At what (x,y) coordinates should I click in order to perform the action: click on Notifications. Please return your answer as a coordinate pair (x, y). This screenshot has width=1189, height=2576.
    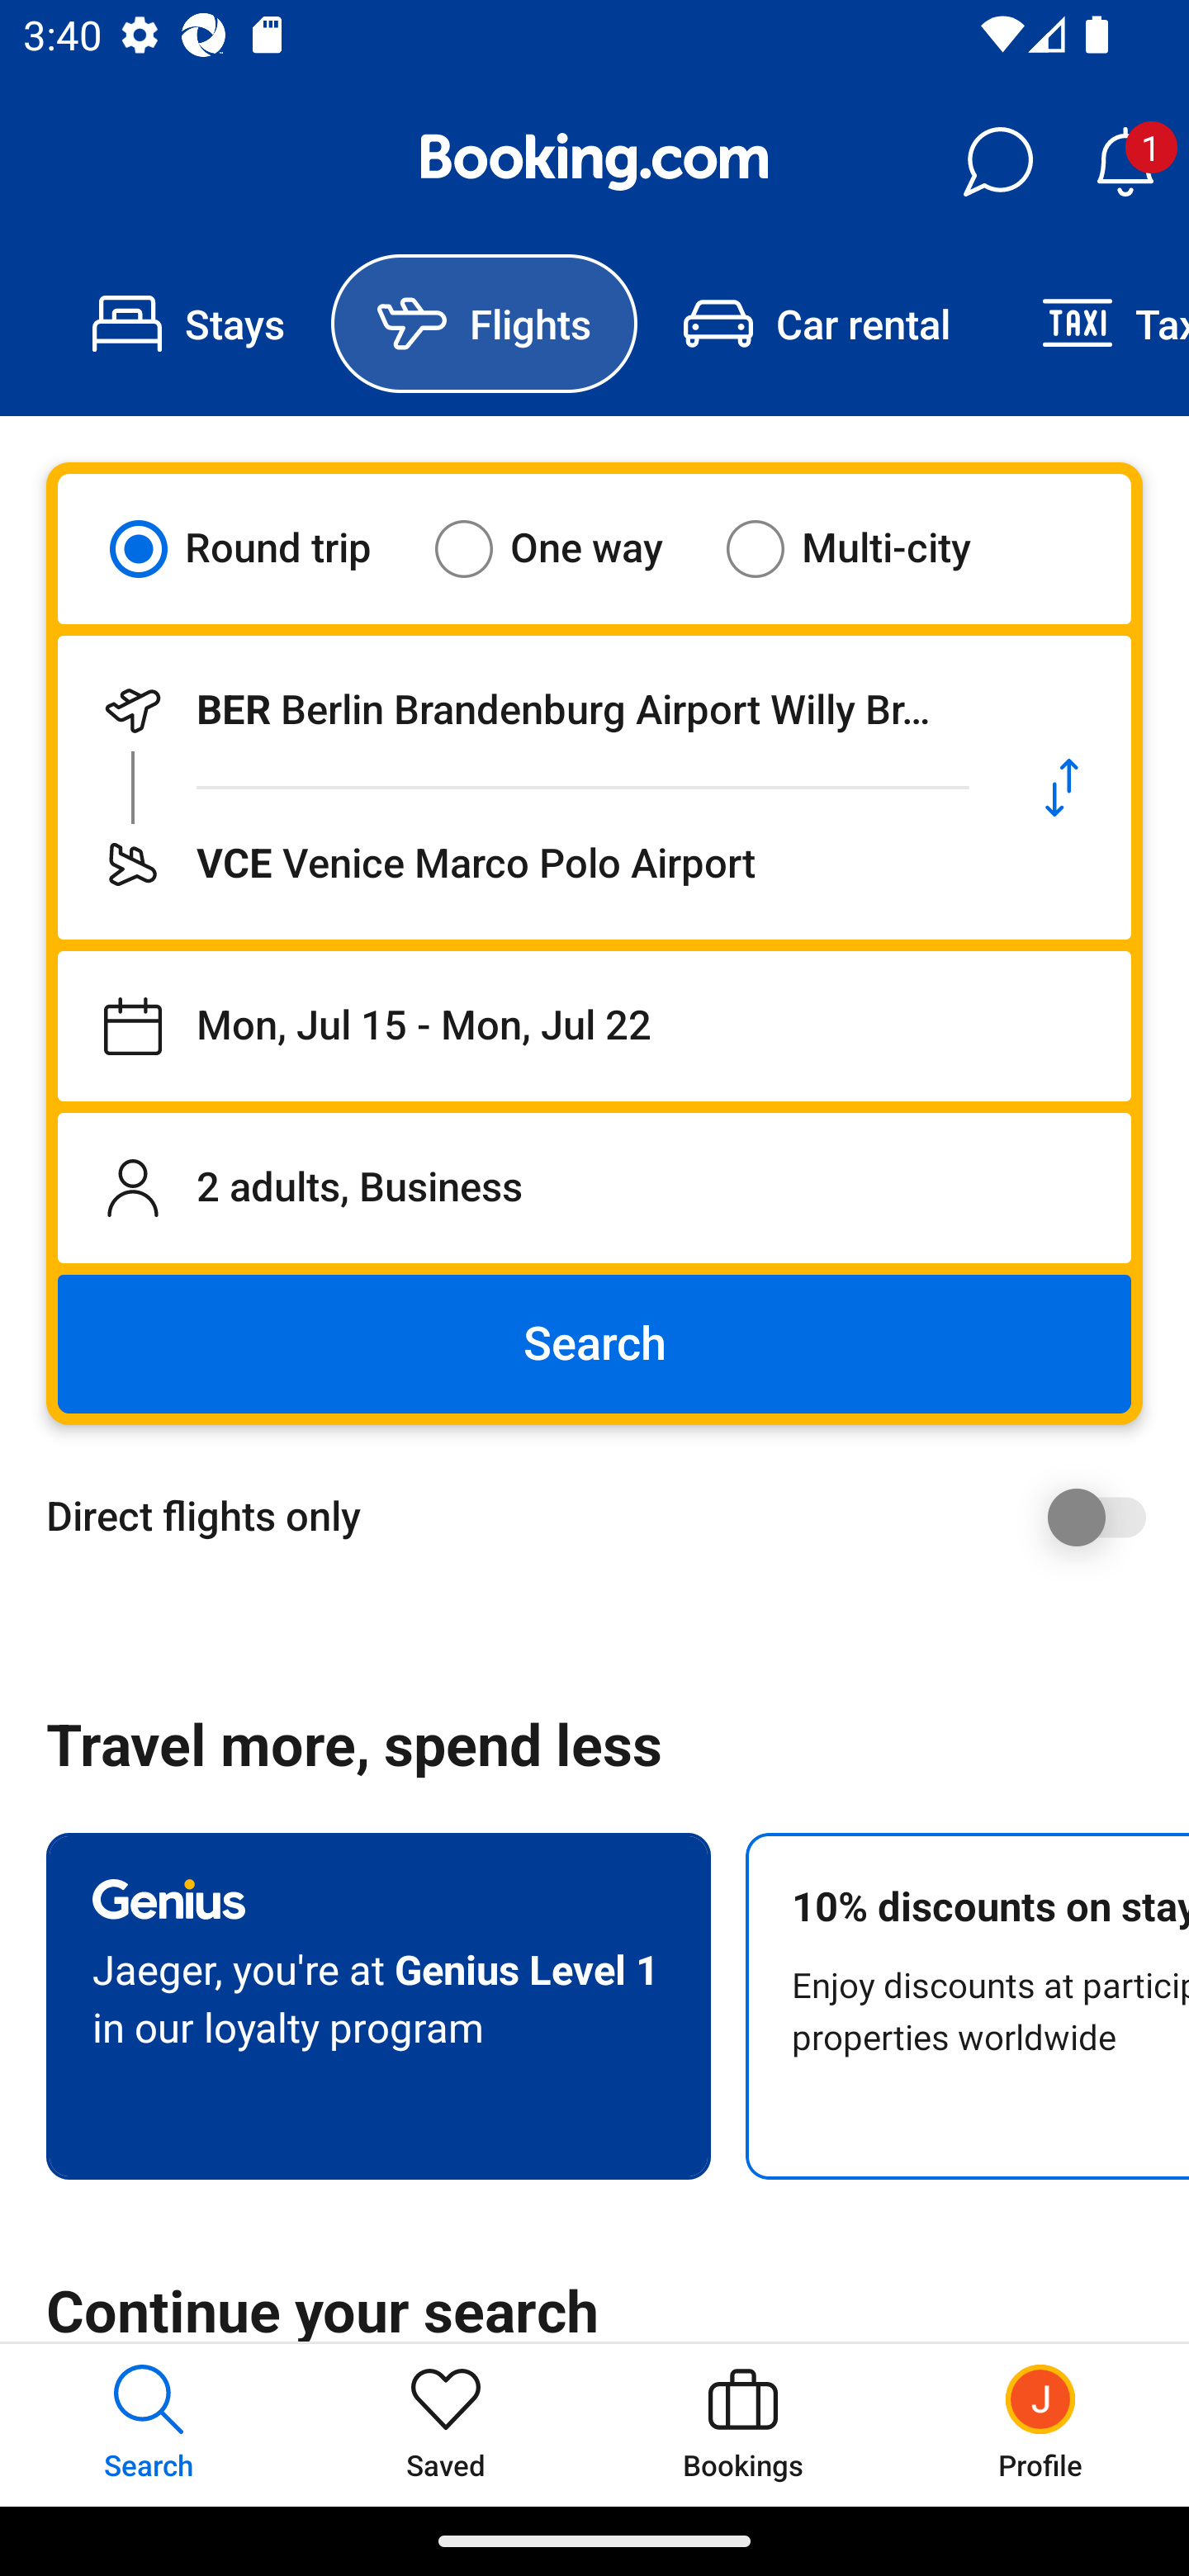
    Looking at the image, I should click on (1125, 162).